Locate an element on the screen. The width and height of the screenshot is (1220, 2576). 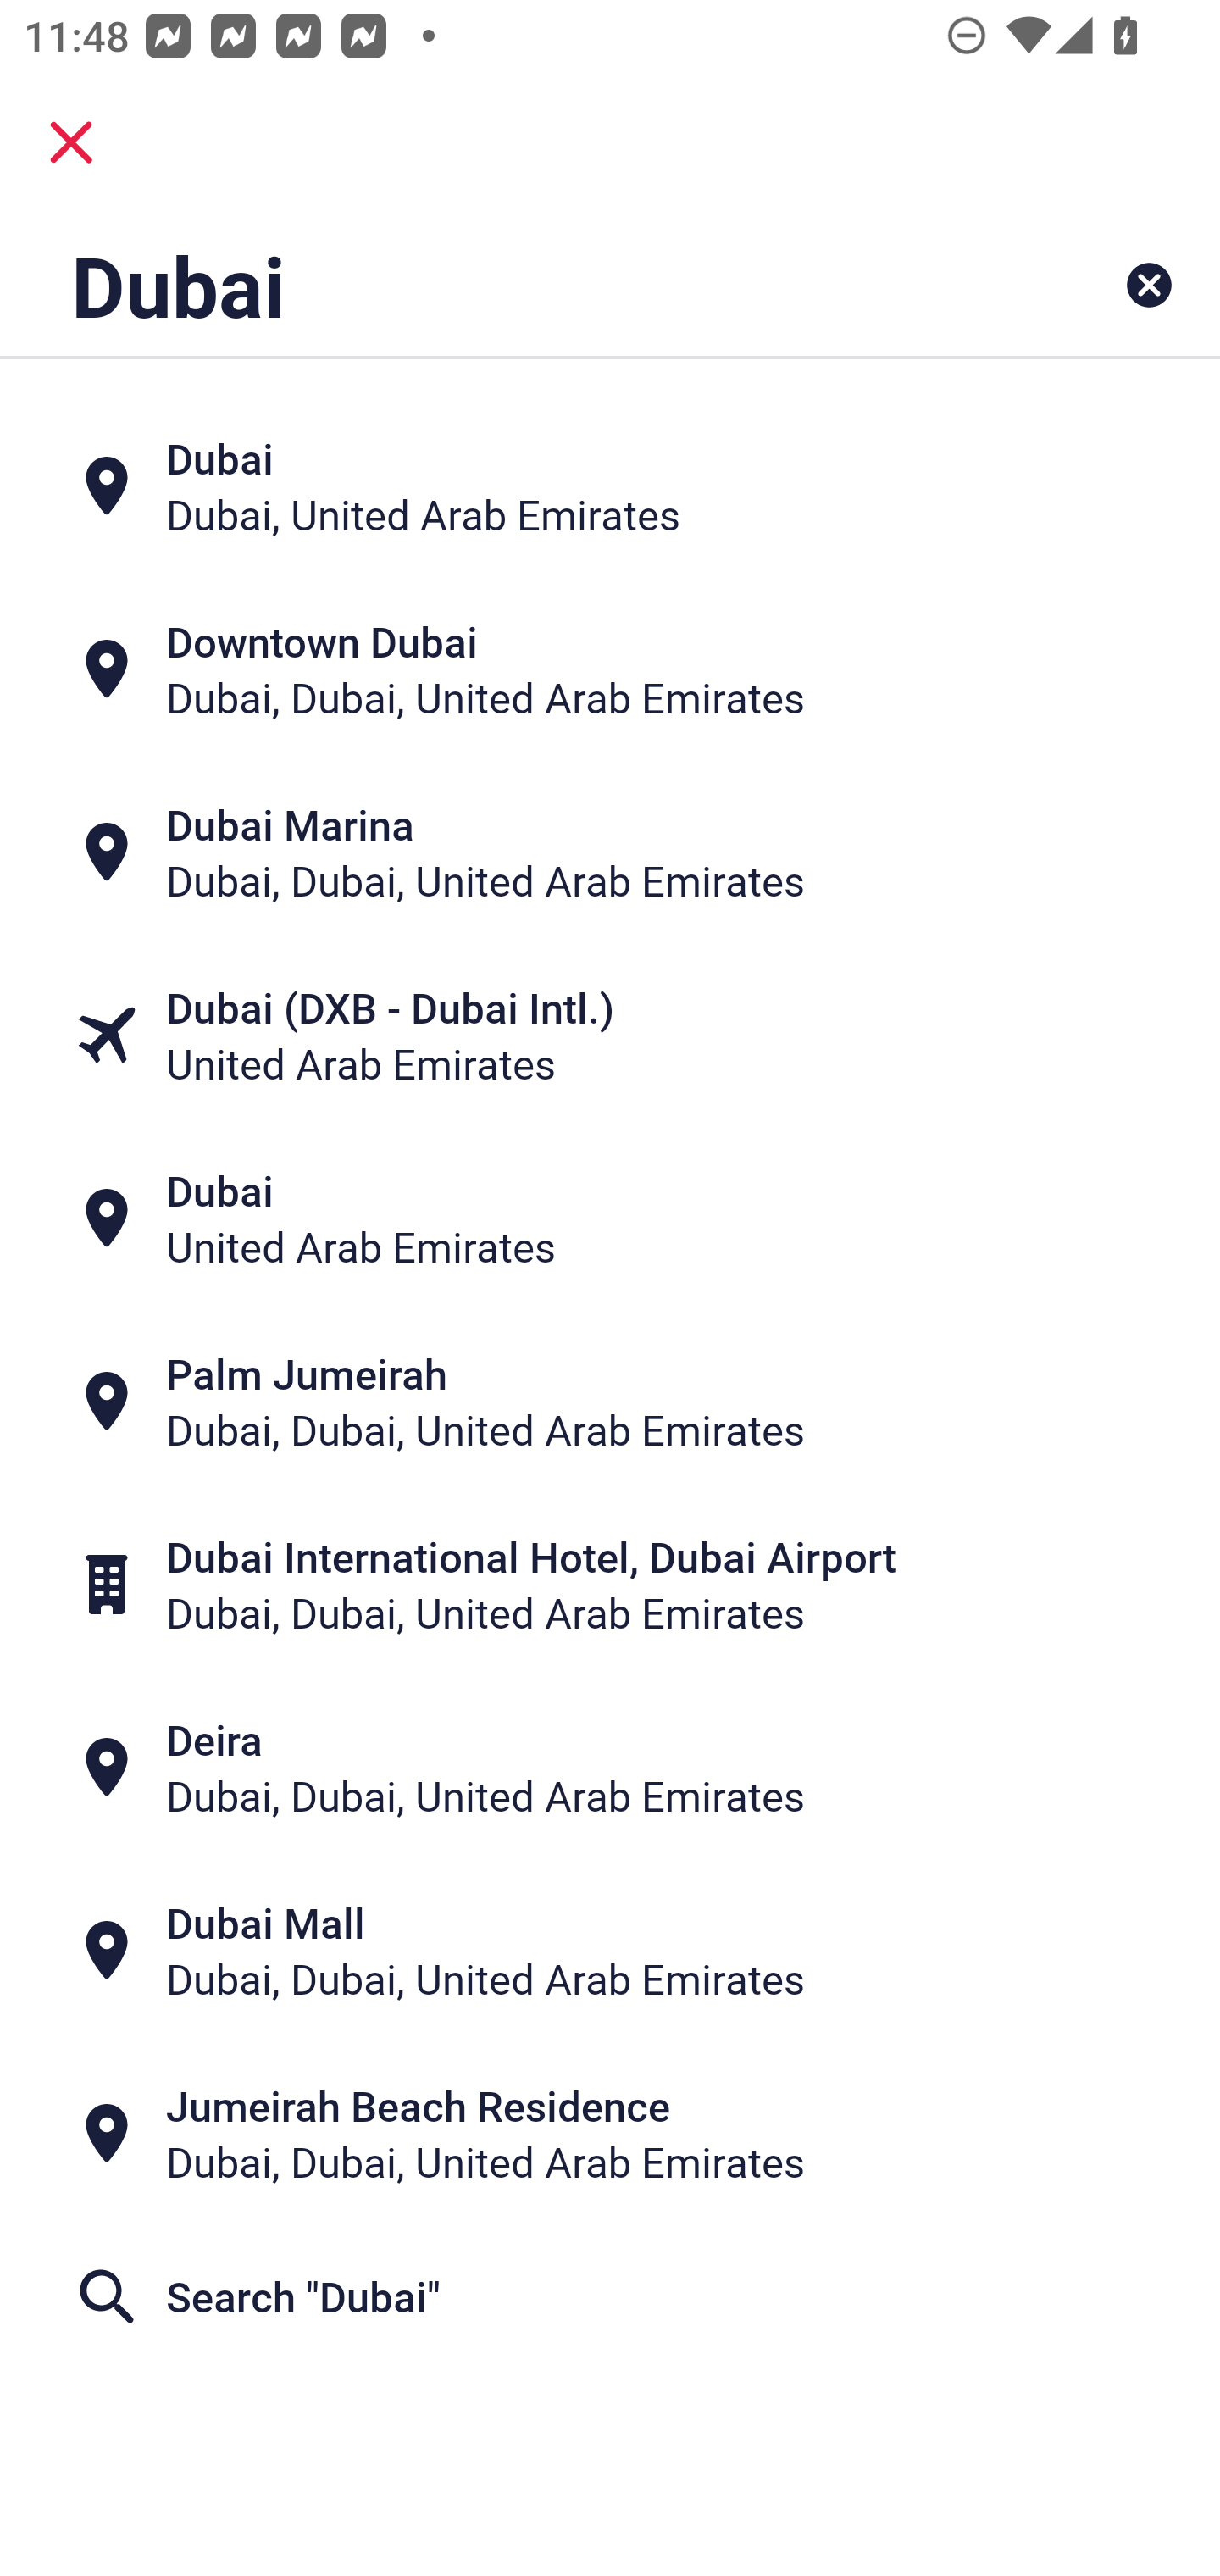
Clear is located at coordinates (1149, 285).